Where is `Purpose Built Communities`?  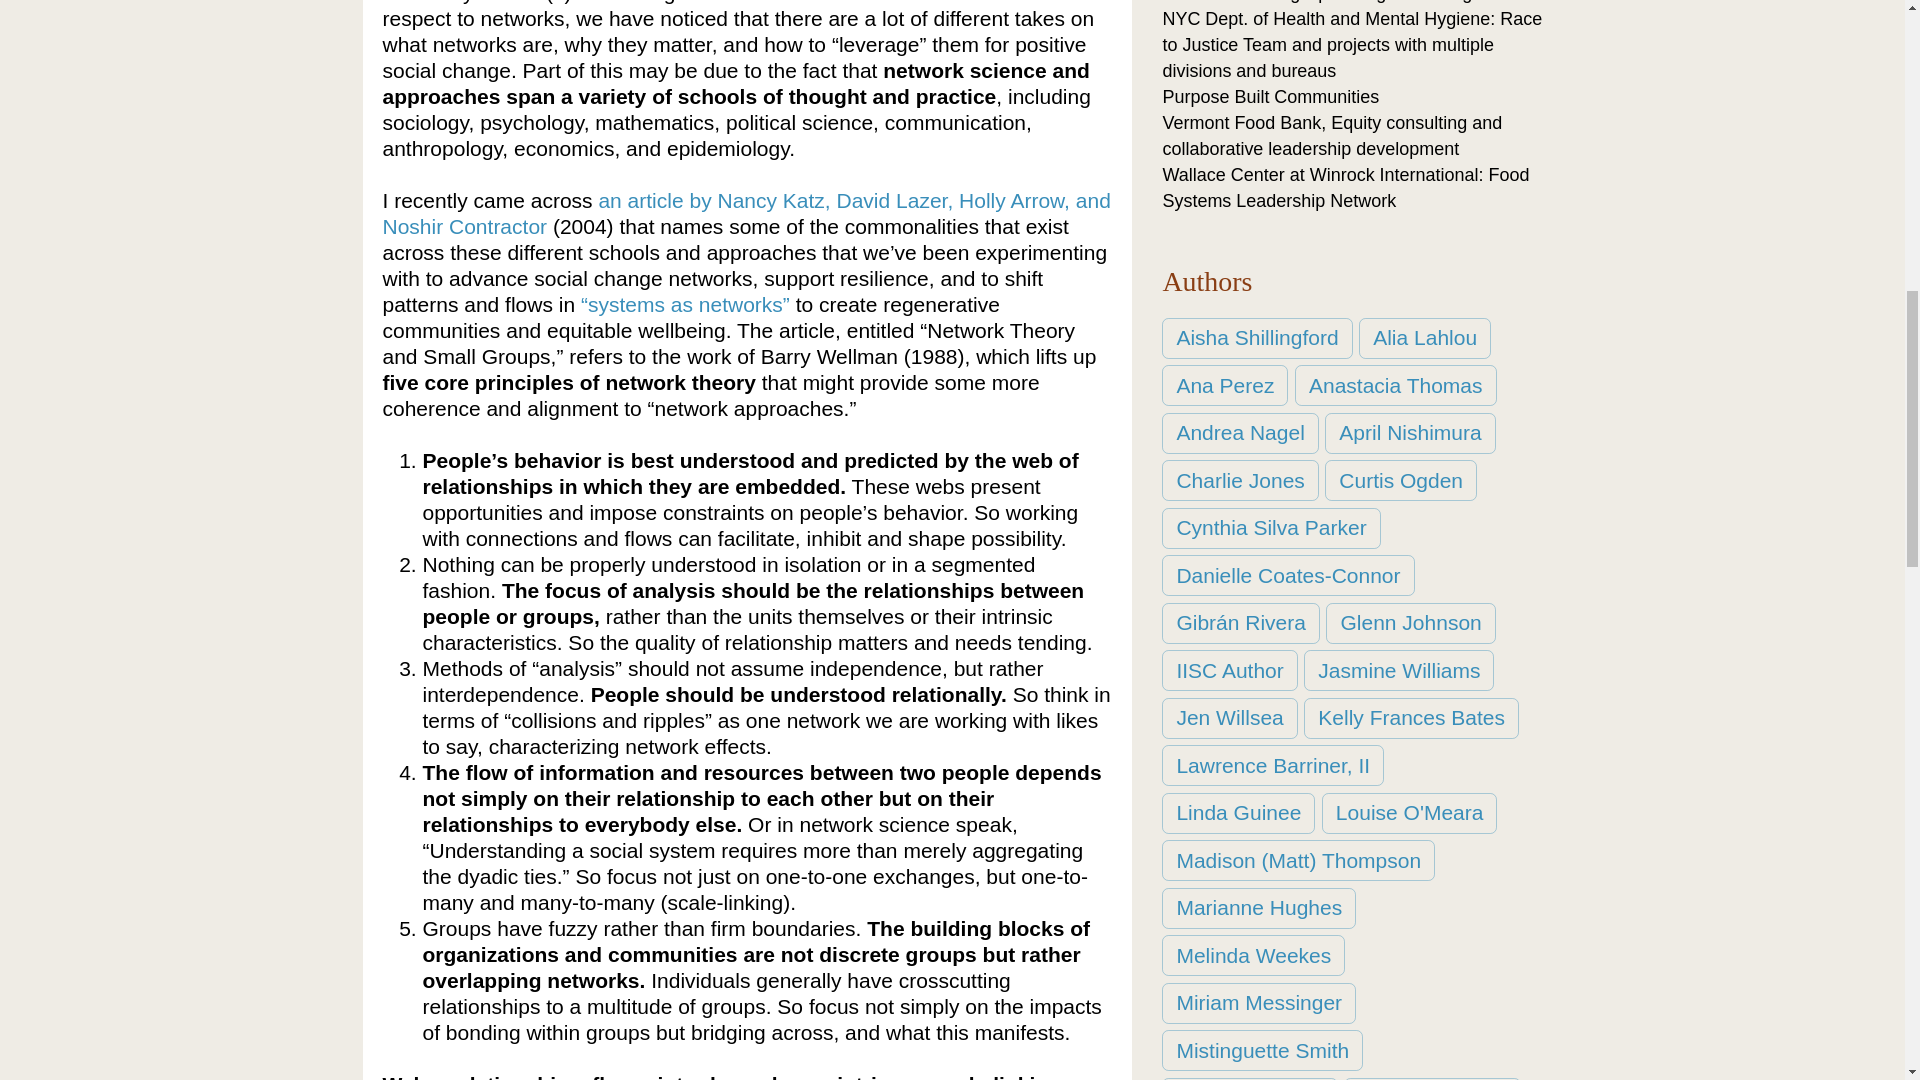
Purpose Built Communities is located at coordinates (1270, 96).